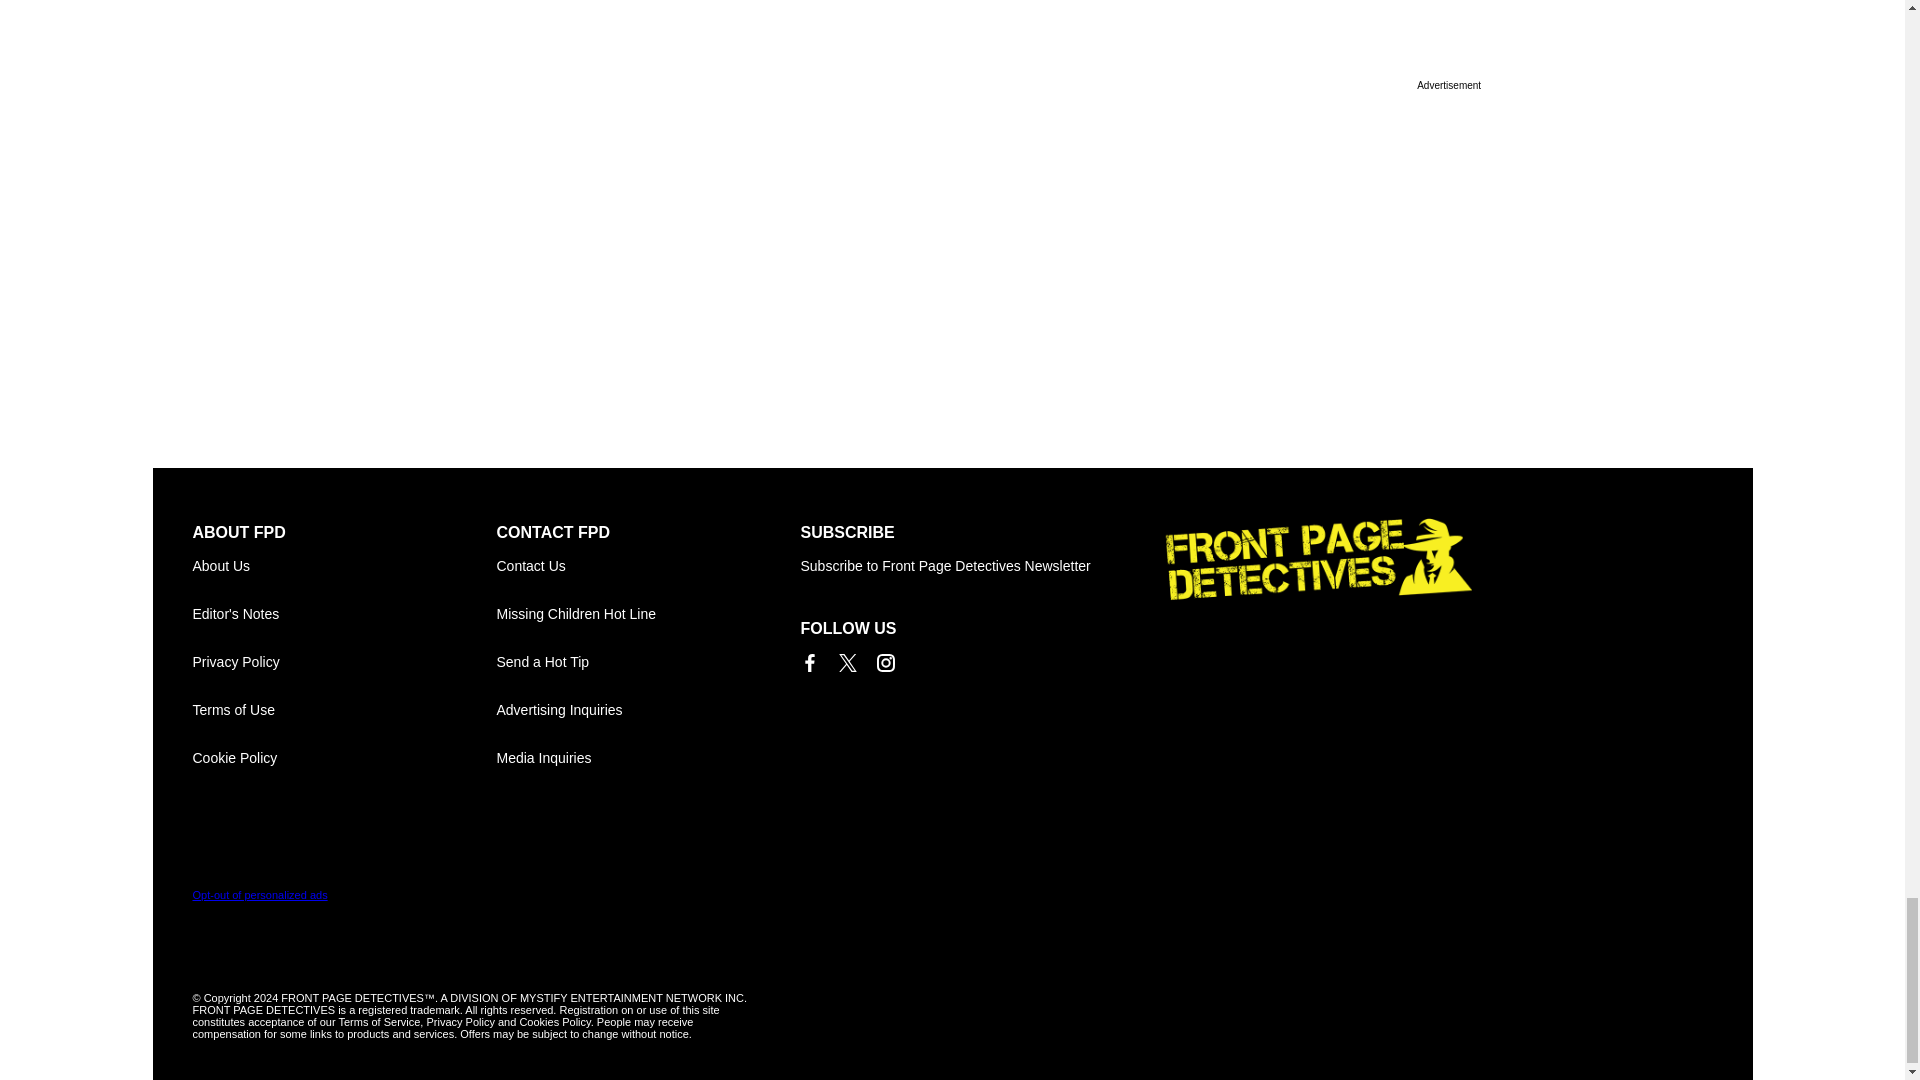 This screenshot has height=1080, width=1920. What do you see at coordinates (344, 758) in the screenshot?
I see `Cookie Policy` at bounding box center [344, 758].